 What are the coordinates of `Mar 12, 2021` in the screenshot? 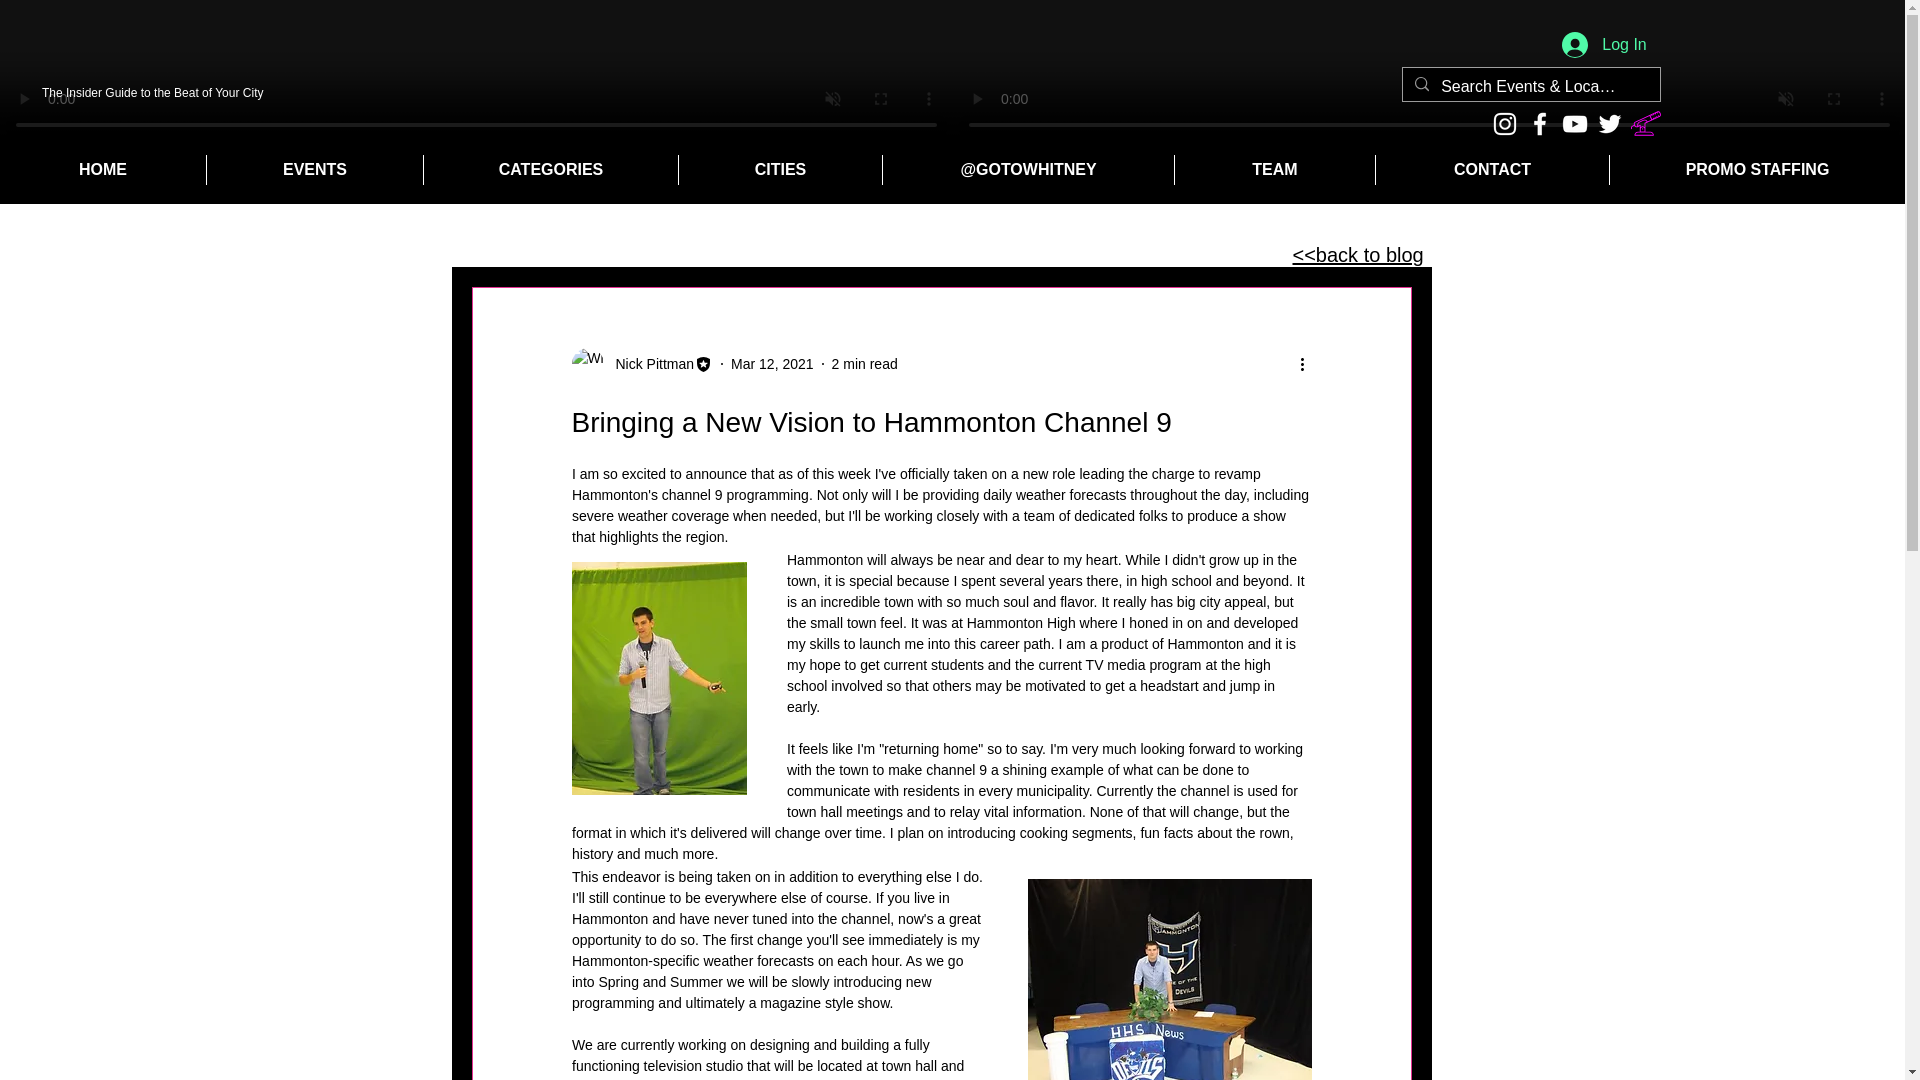 It's located at (772, 364).